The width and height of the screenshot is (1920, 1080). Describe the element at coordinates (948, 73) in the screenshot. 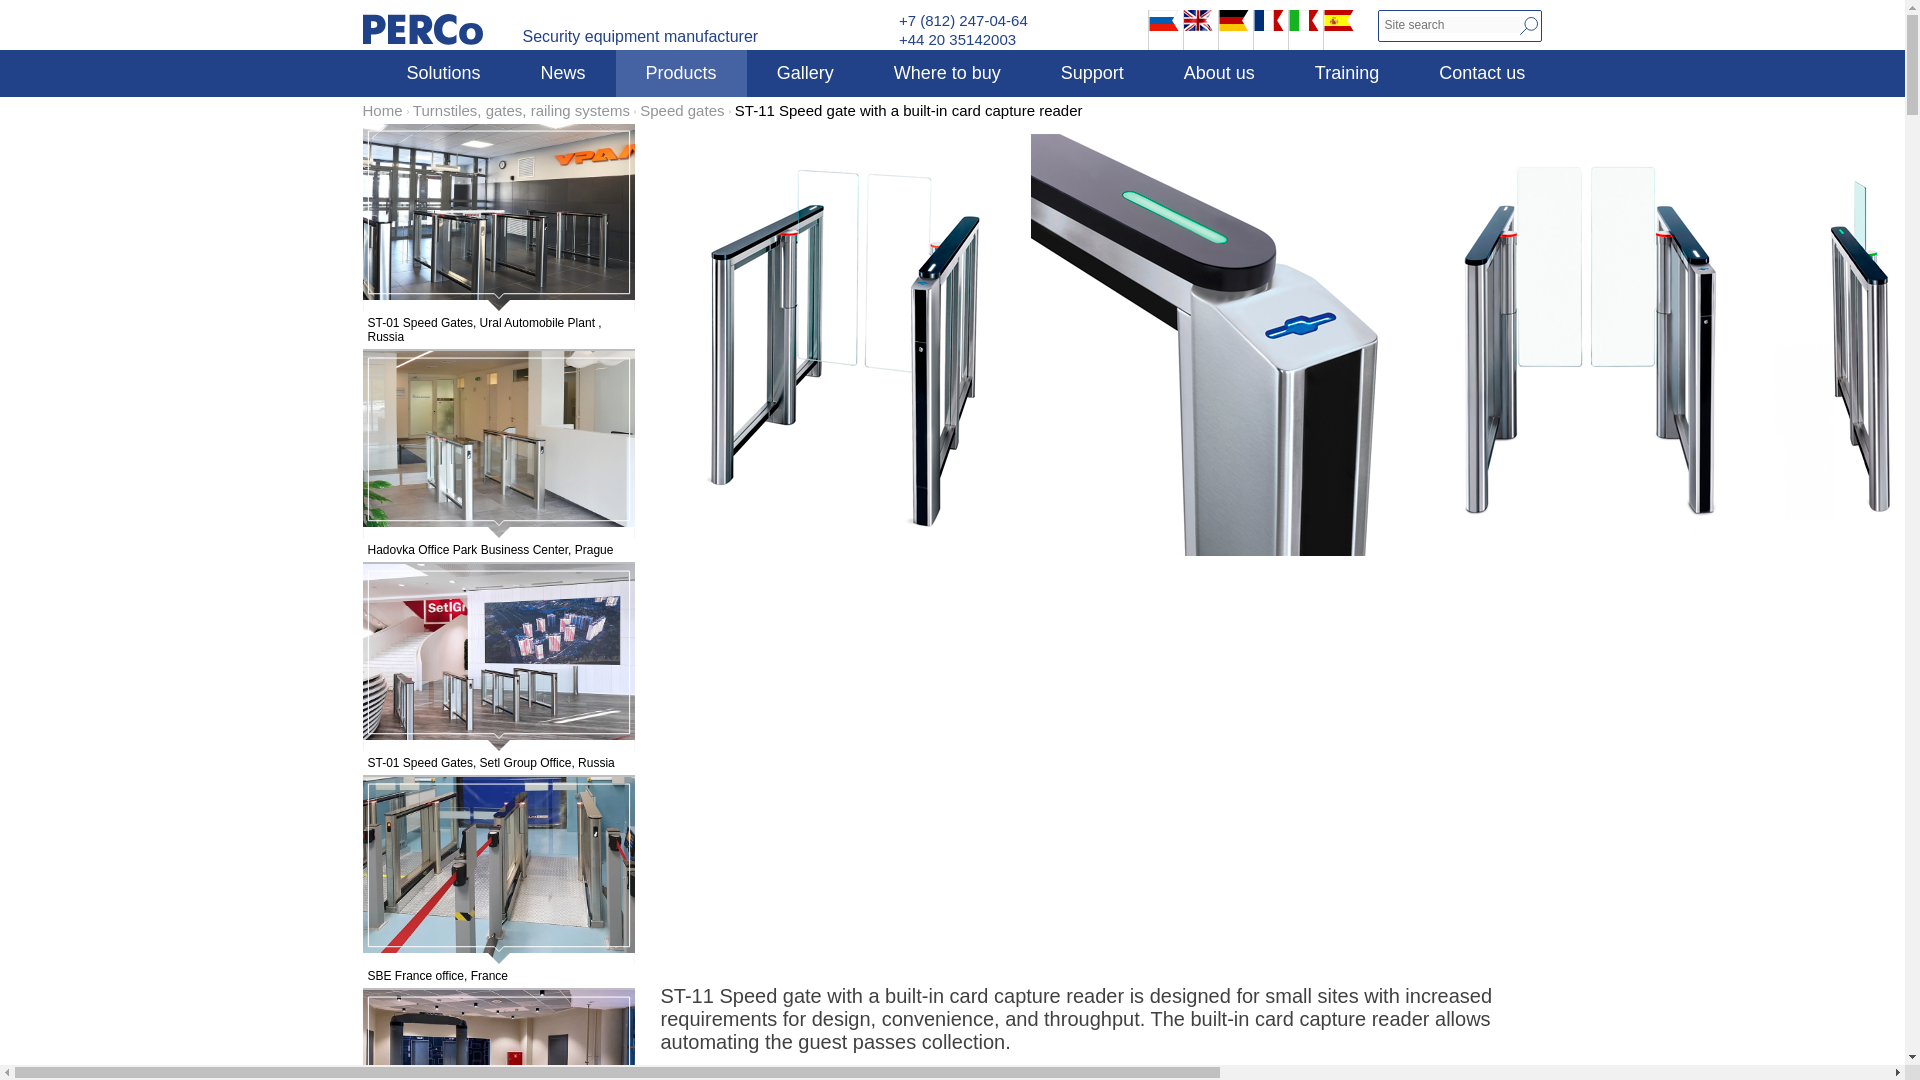

I see `Where to buy` at that location.